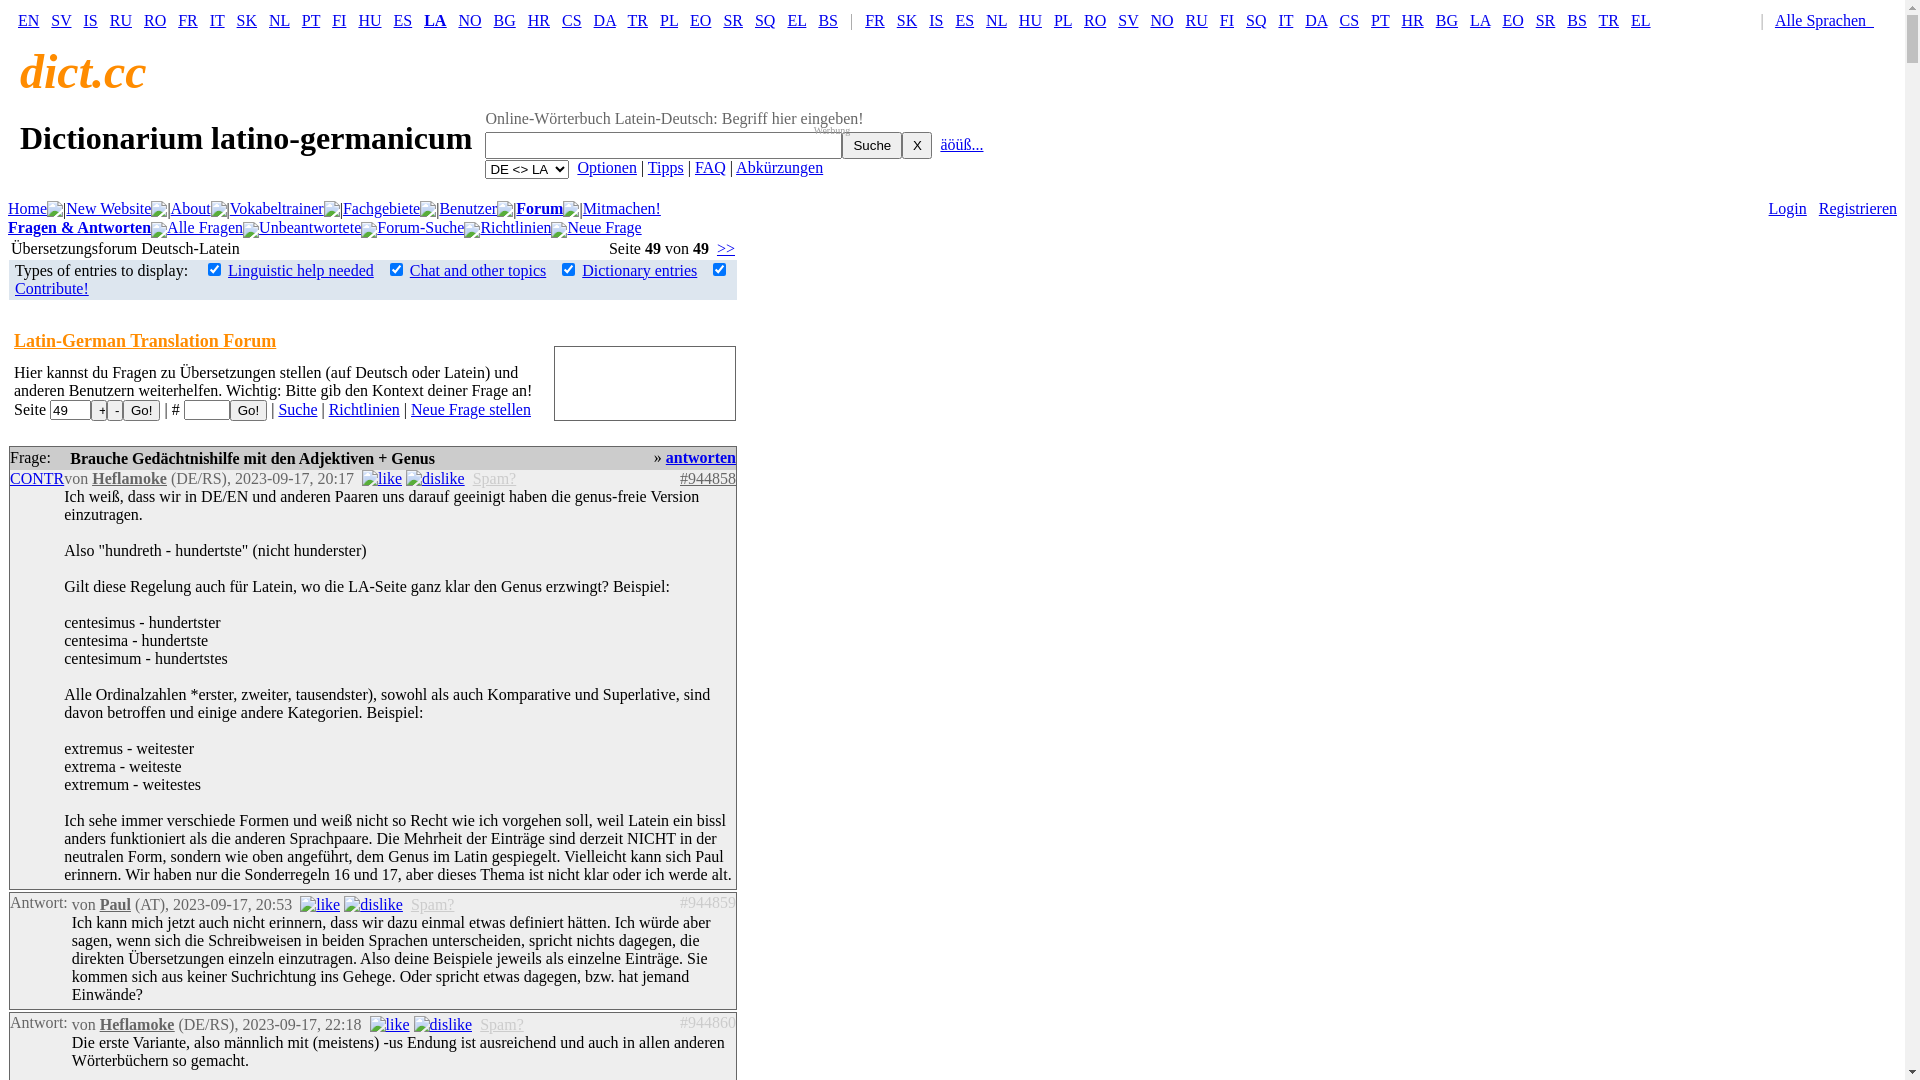  What do you see at coordinates (370, 20) in the screenshot?
I see `HU` at bounding box center [370, 20].